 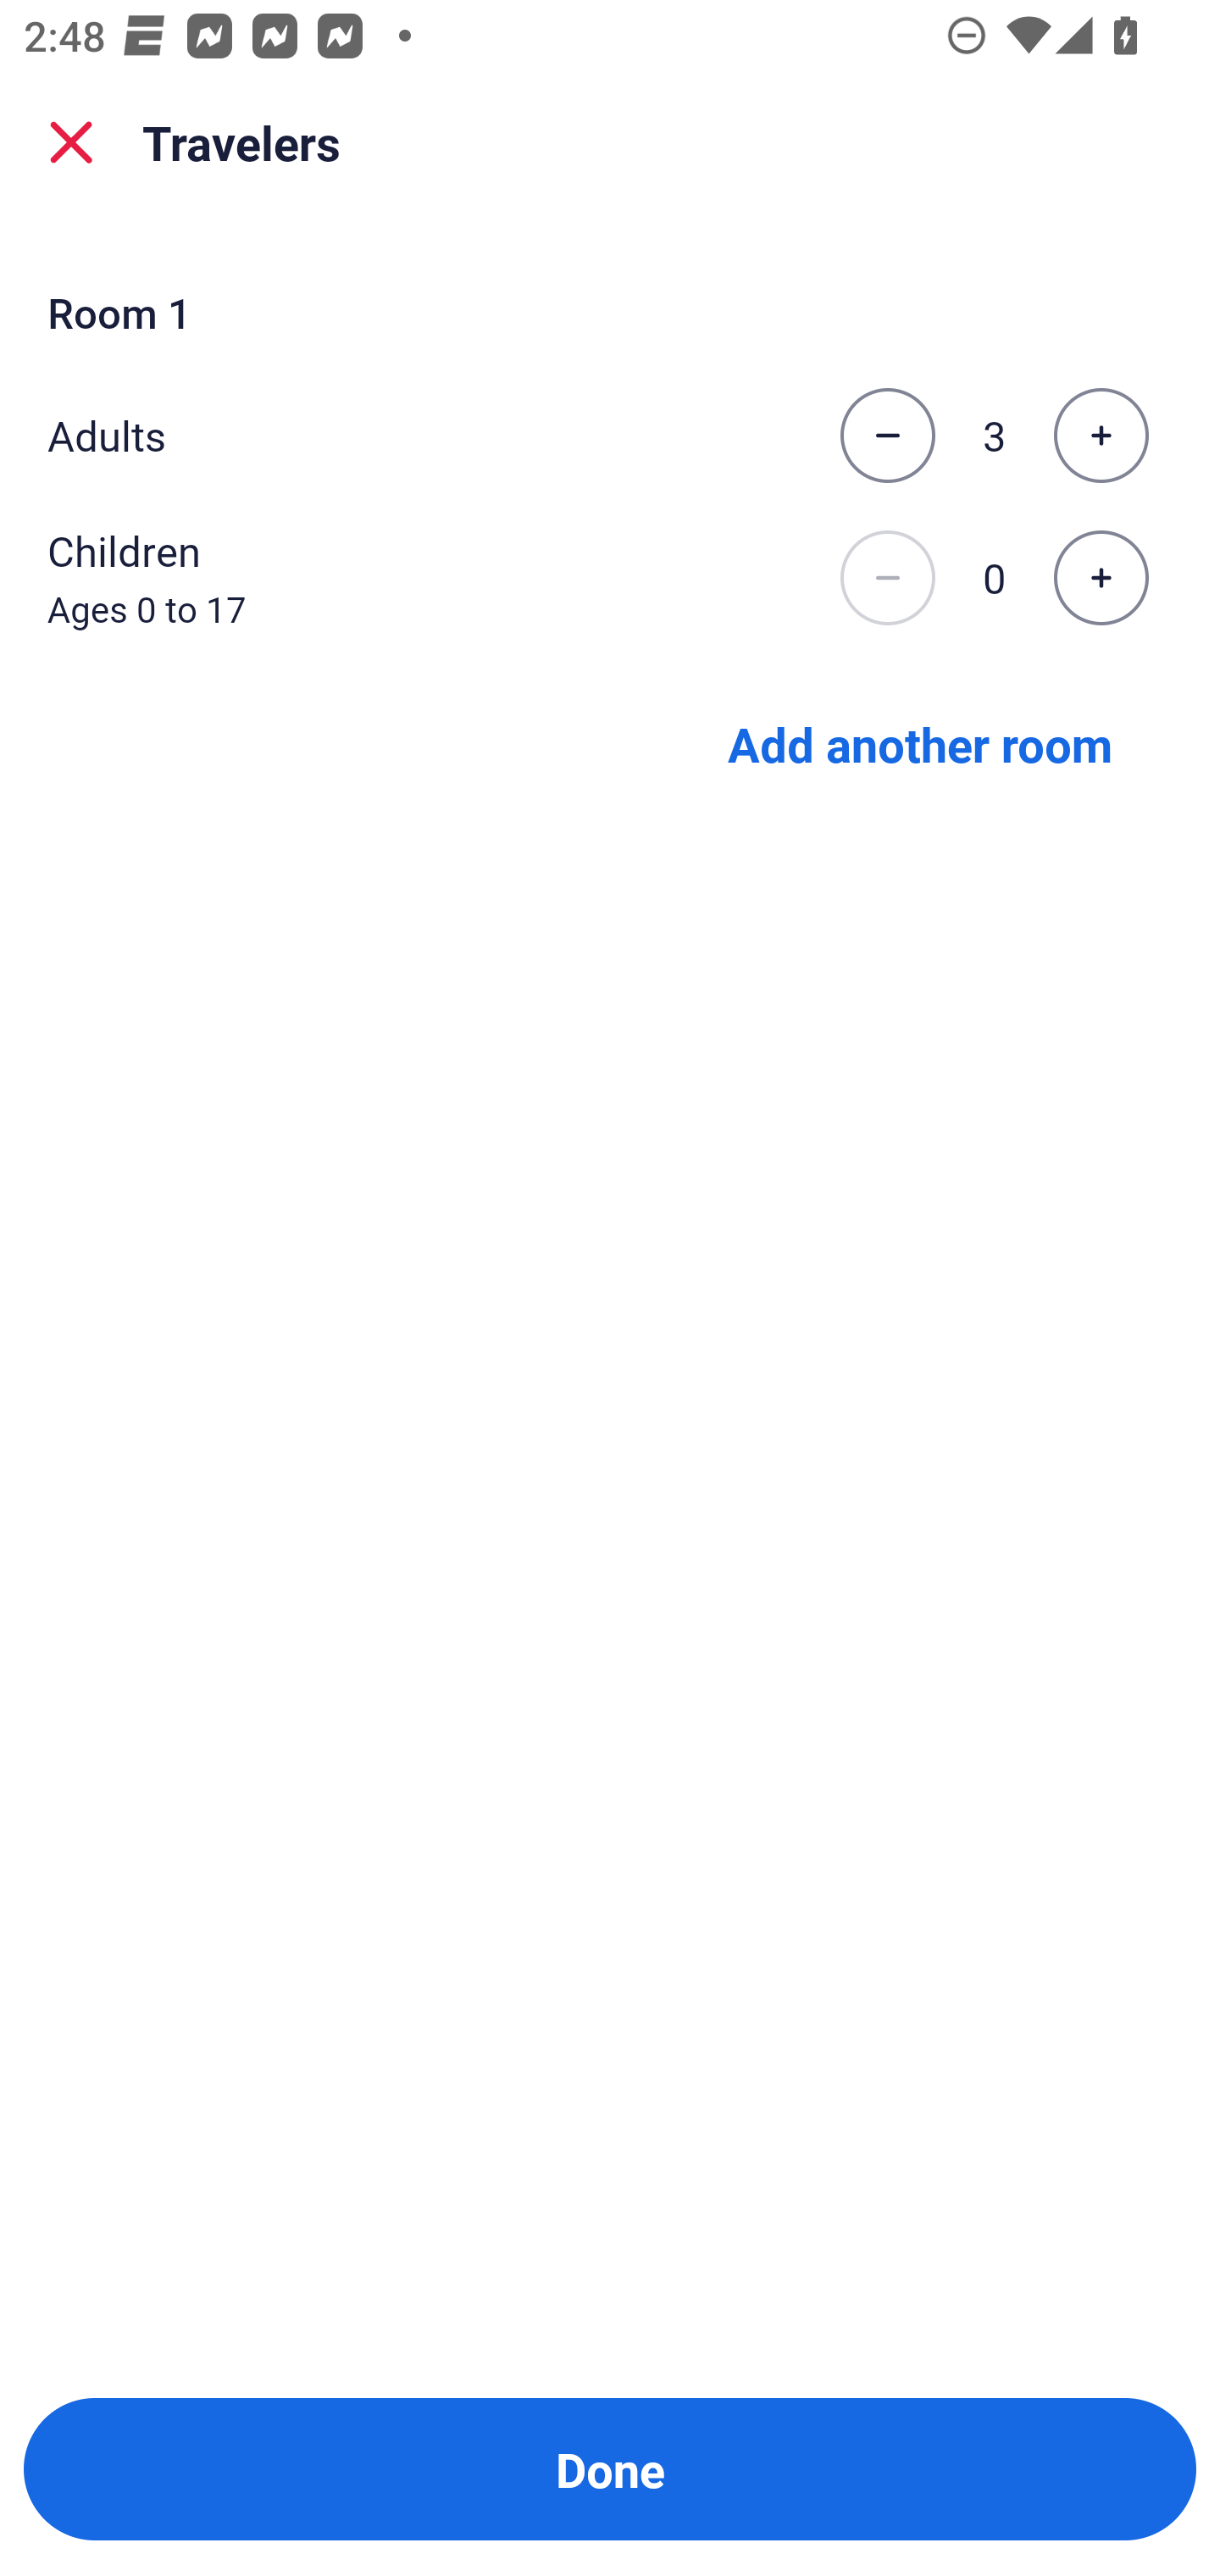 I want to click on close, so click(x=71, y=142).